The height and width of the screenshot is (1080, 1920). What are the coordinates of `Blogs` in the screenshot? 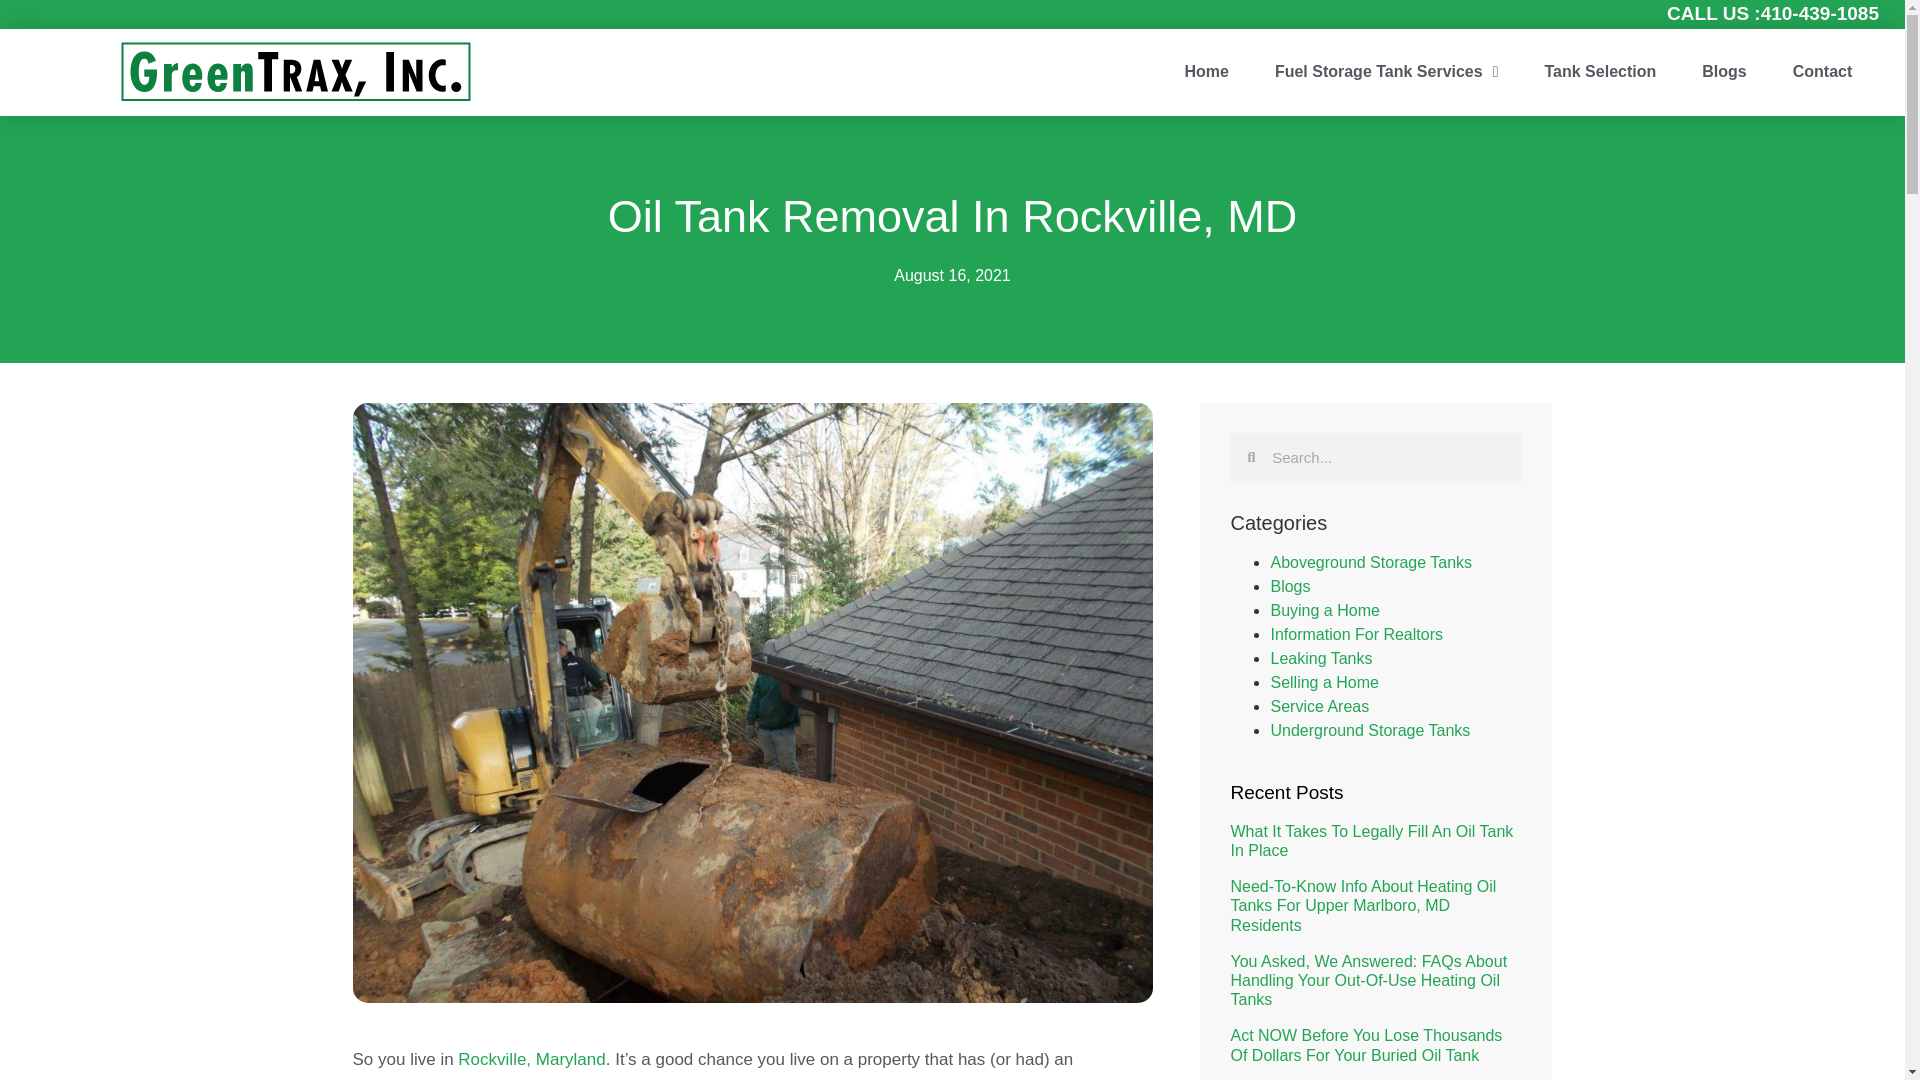 It's located at (1289, 586).